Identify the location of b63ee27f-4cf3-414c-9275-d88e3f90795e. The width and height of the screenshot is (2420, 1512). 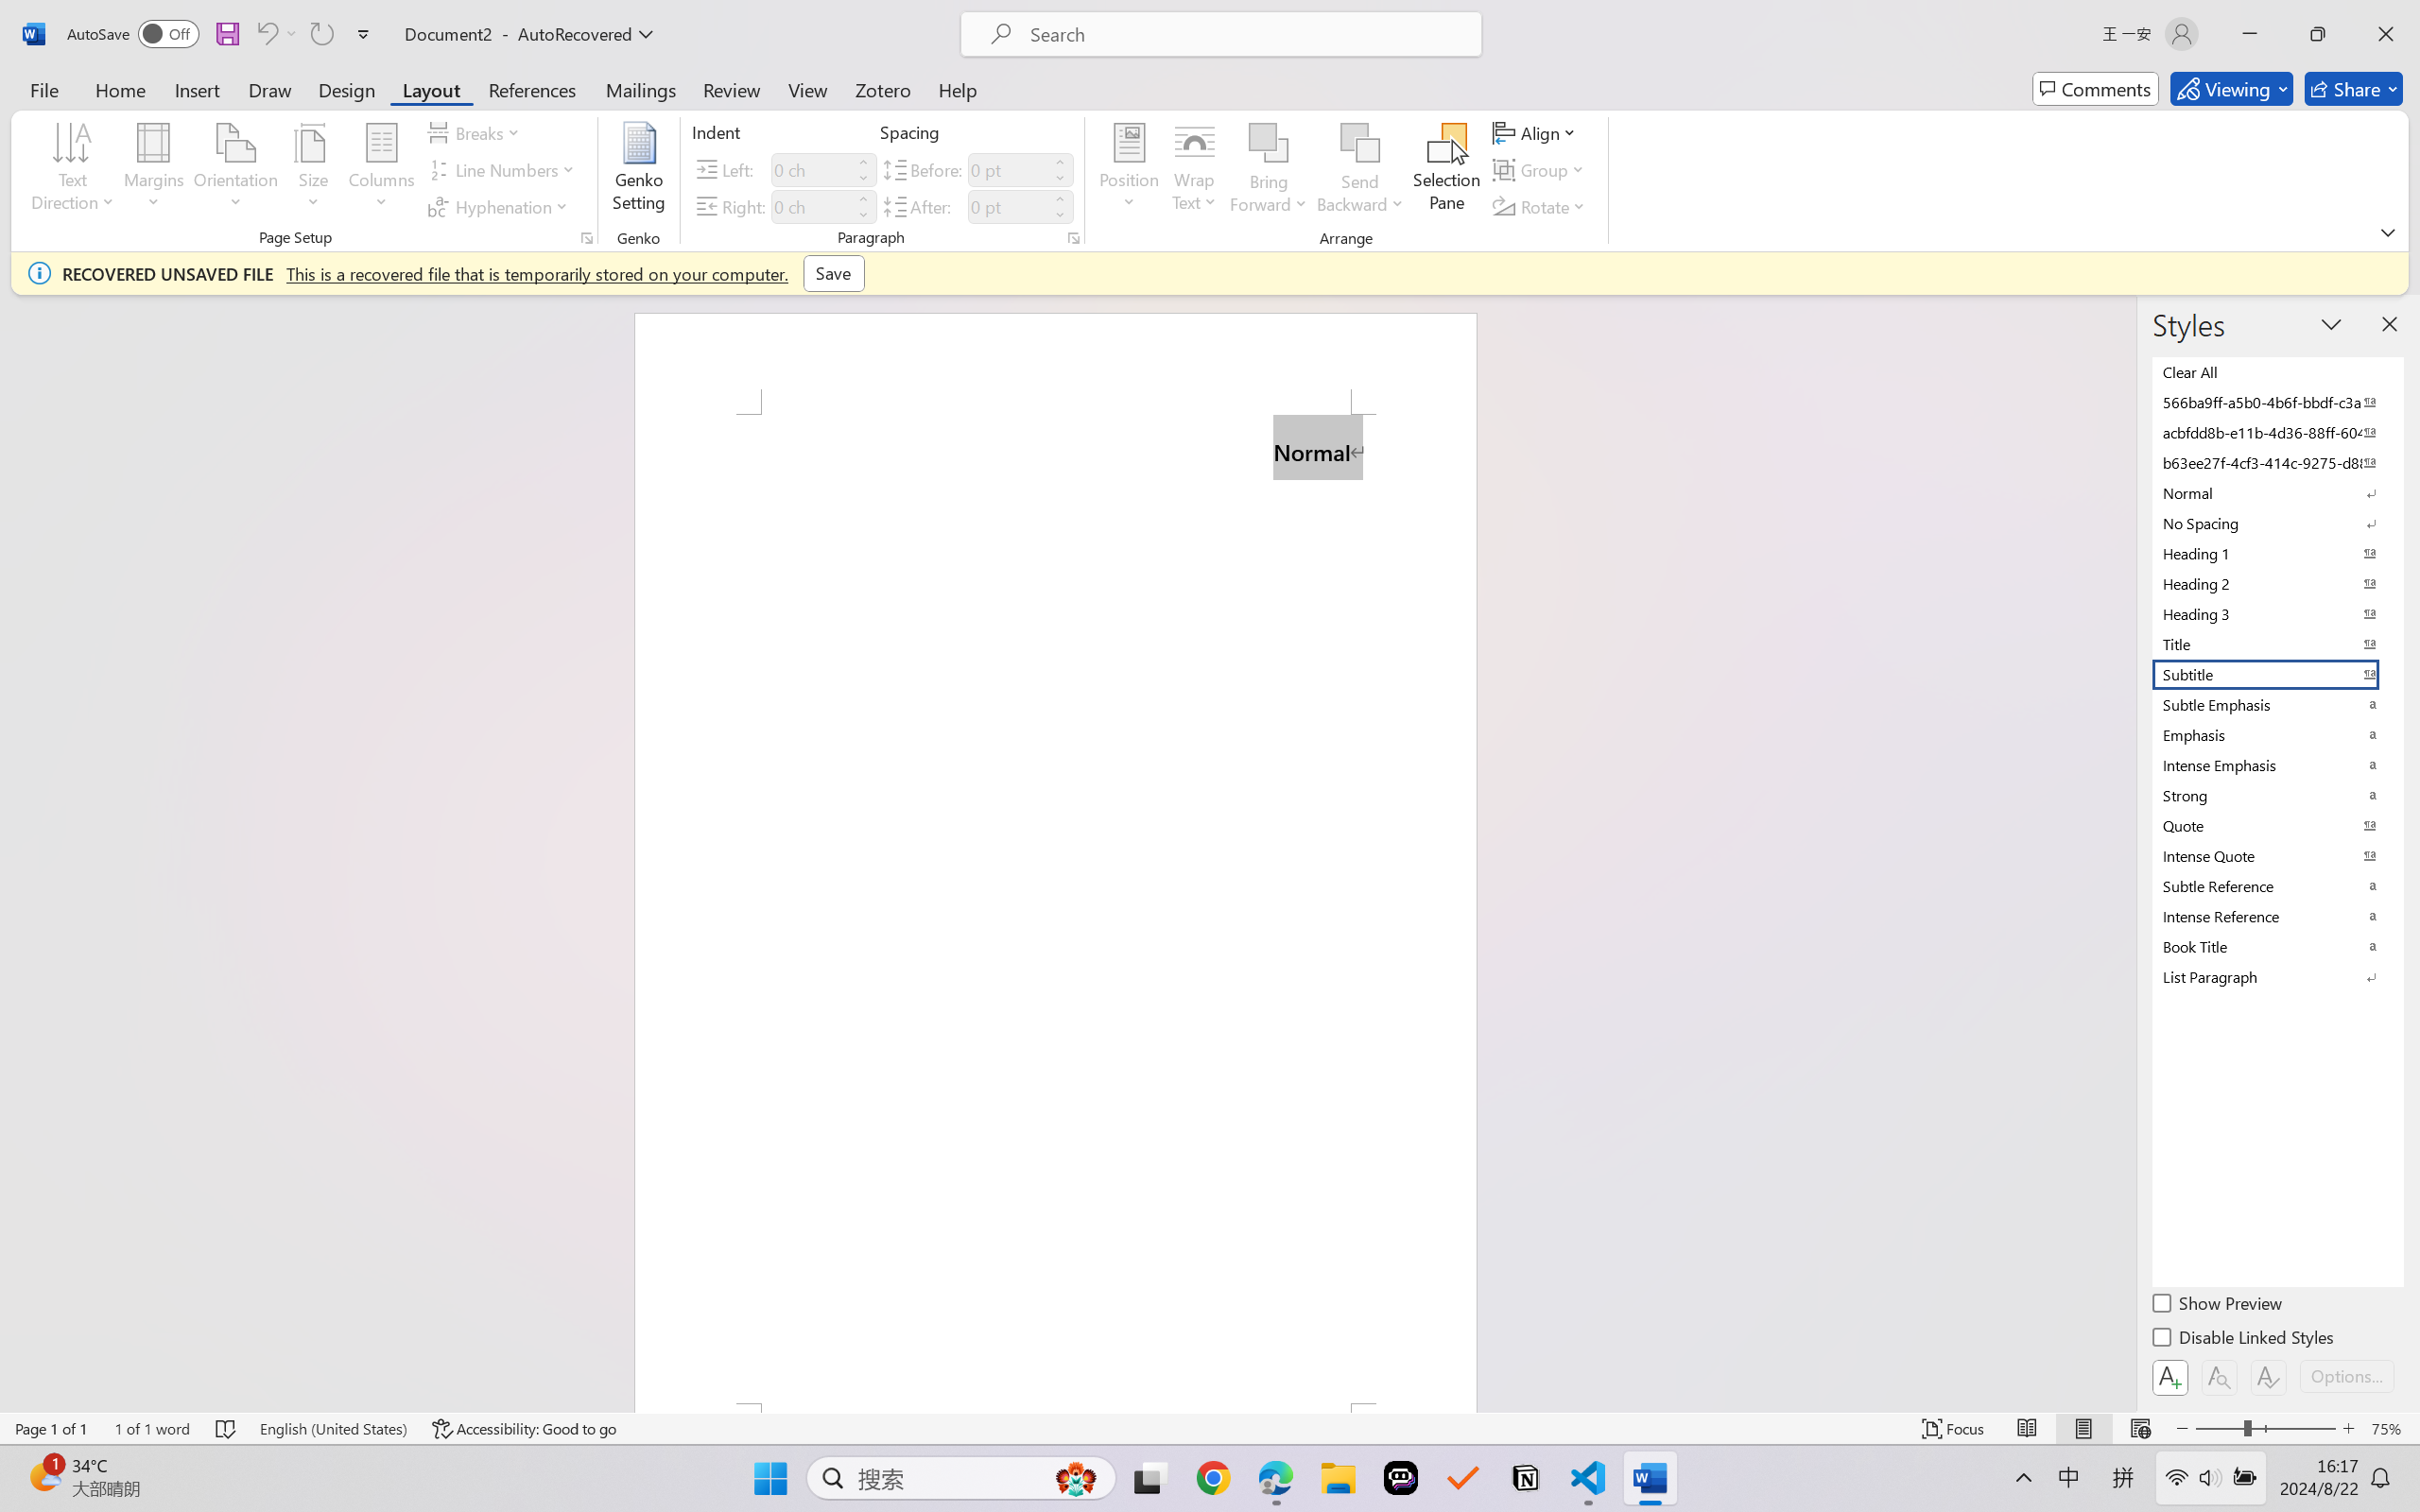
(2276, 462).